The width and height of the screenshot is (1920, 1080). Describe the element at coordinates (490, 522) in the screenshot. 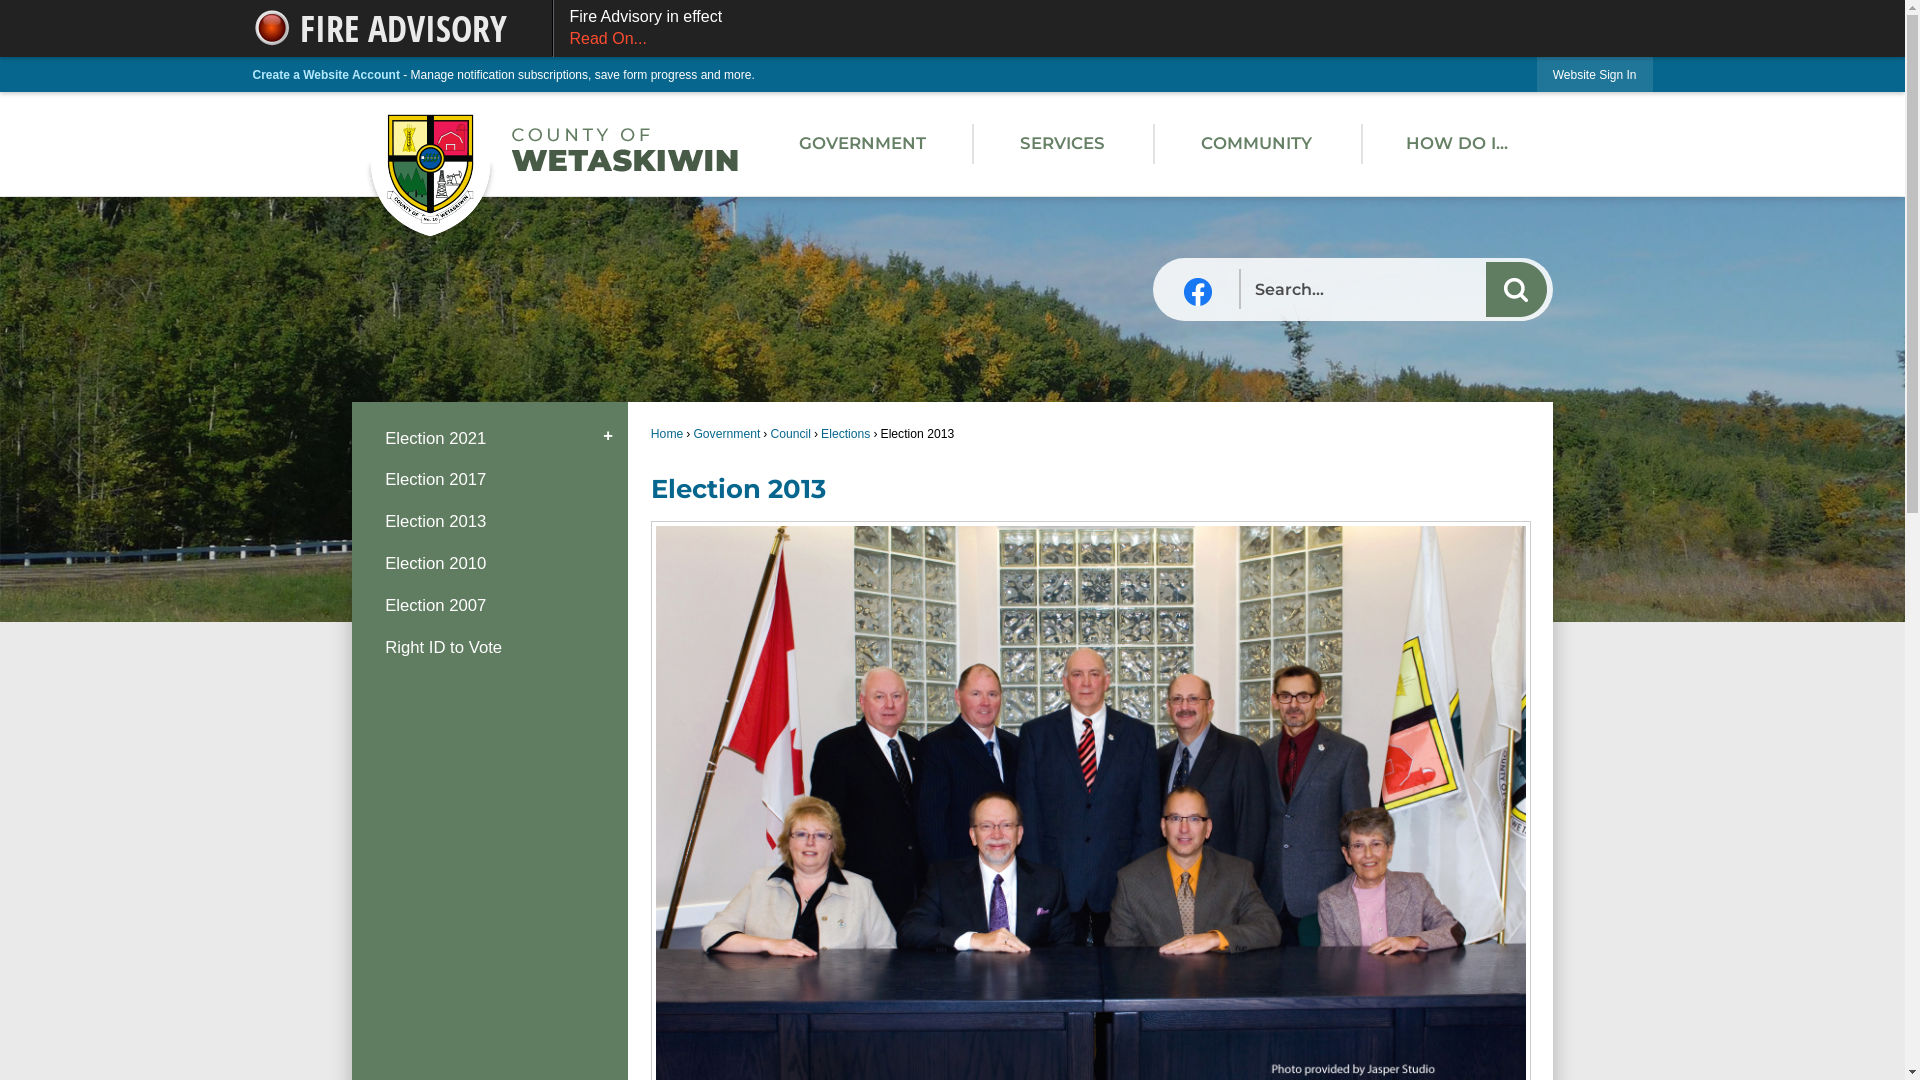

I see `Election 2013` at that location.